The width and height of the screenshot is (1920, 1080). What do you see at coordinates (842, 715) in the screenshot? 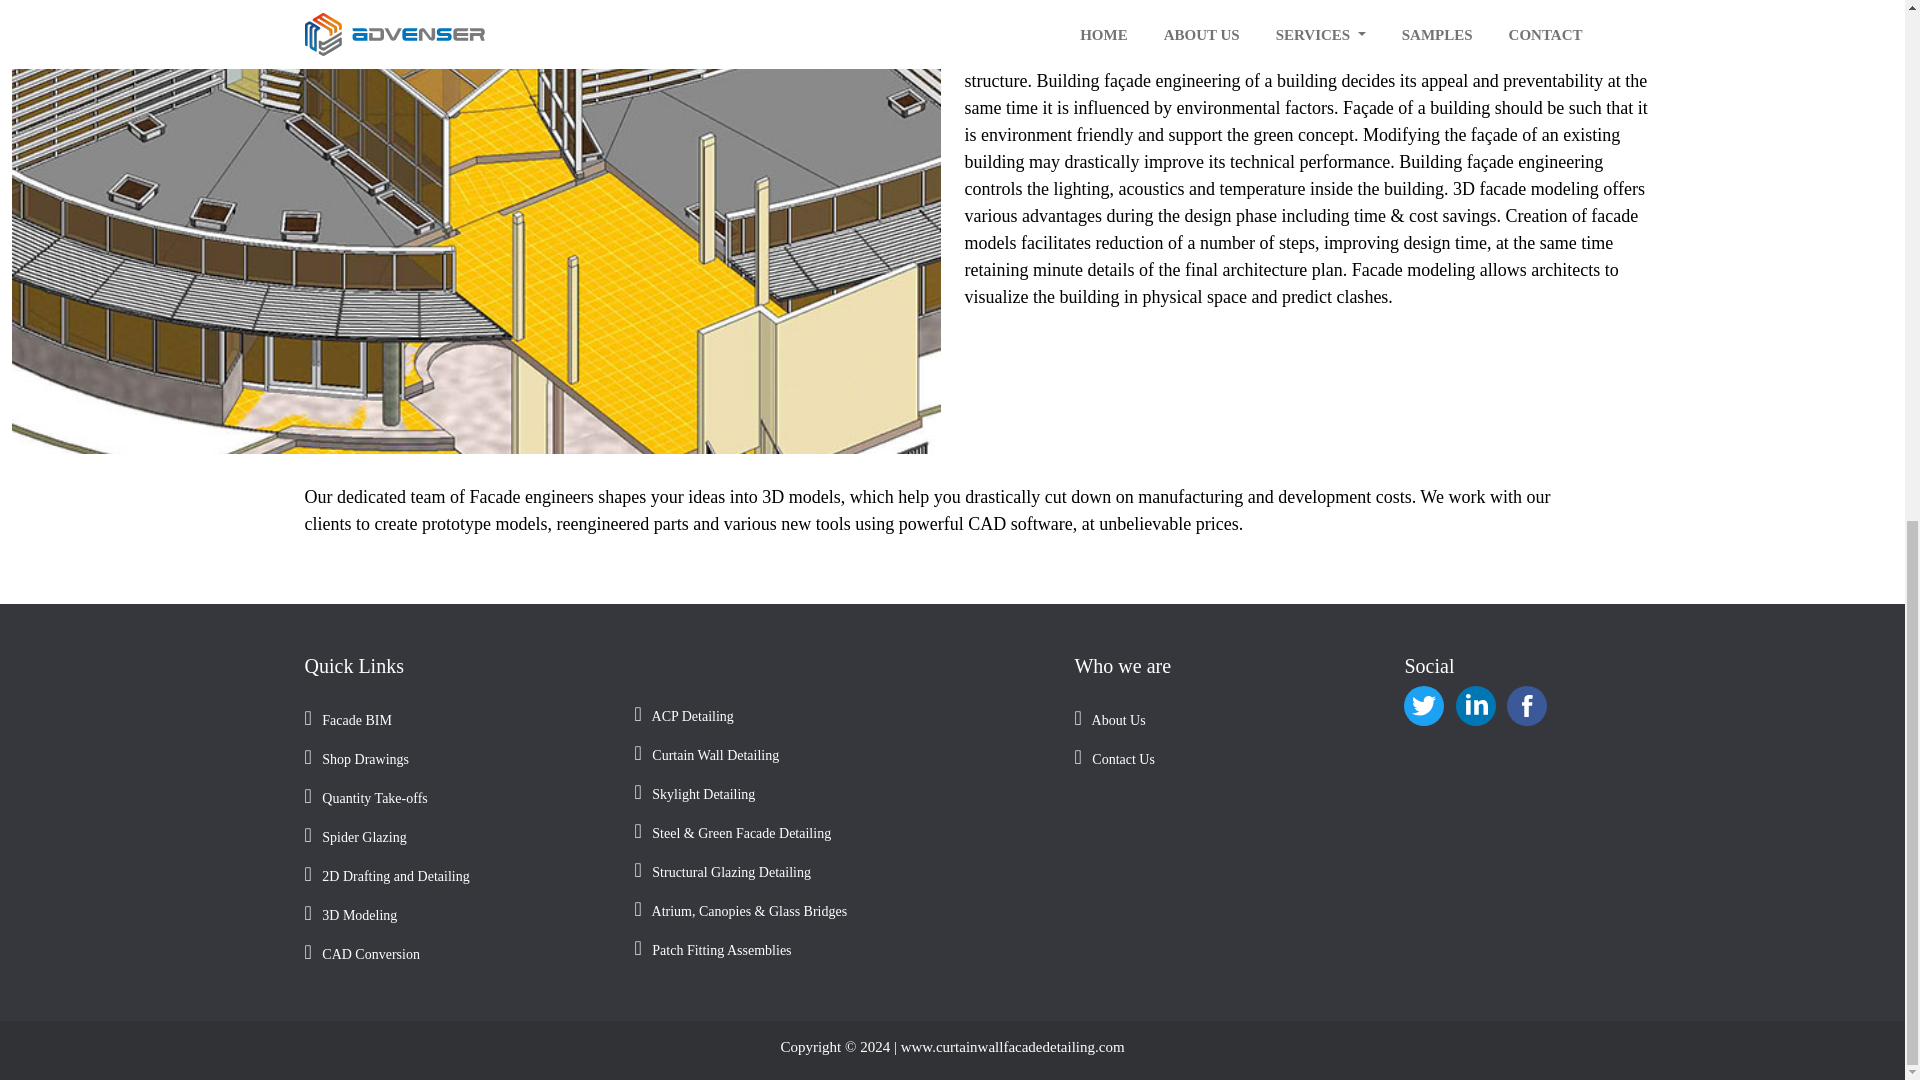
I see `   ACP Detailing` at bounding box center [842, 715].